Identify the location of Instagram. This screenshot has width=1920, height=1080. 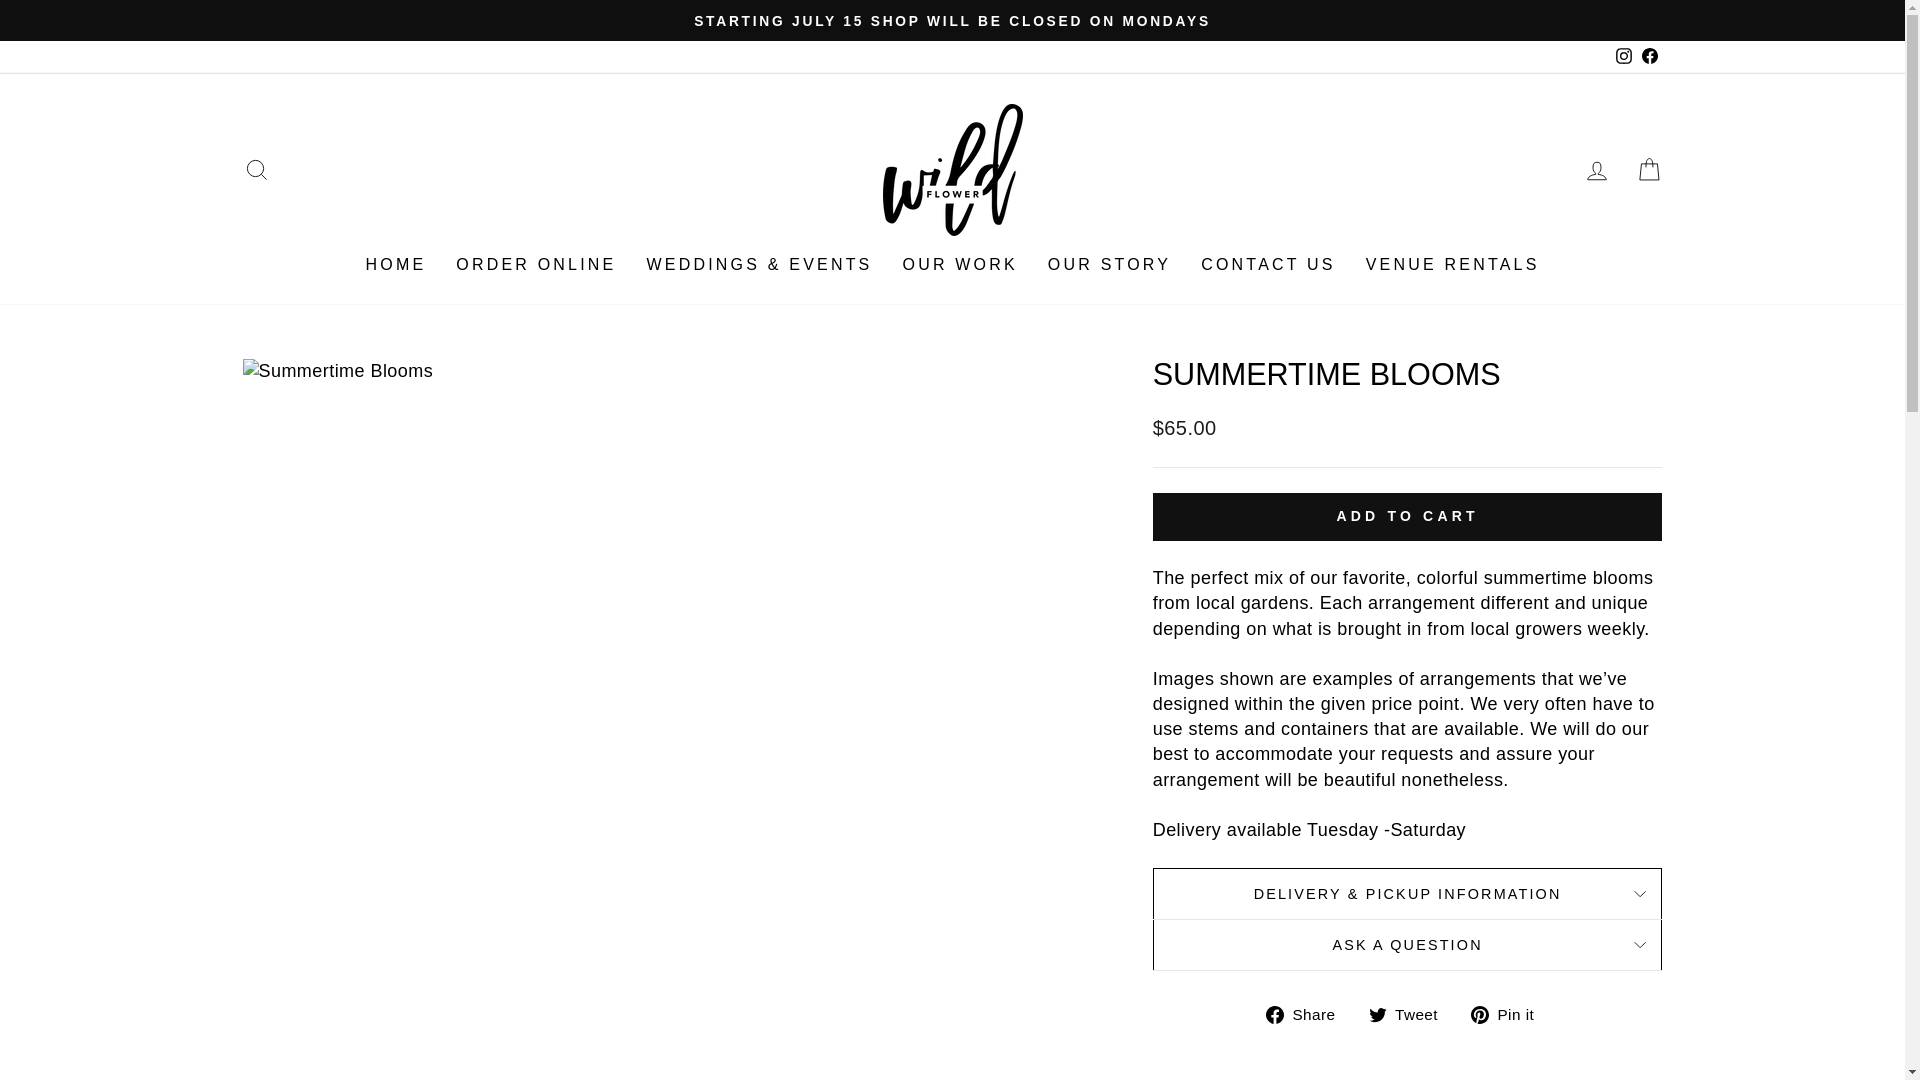
(1622, 56).